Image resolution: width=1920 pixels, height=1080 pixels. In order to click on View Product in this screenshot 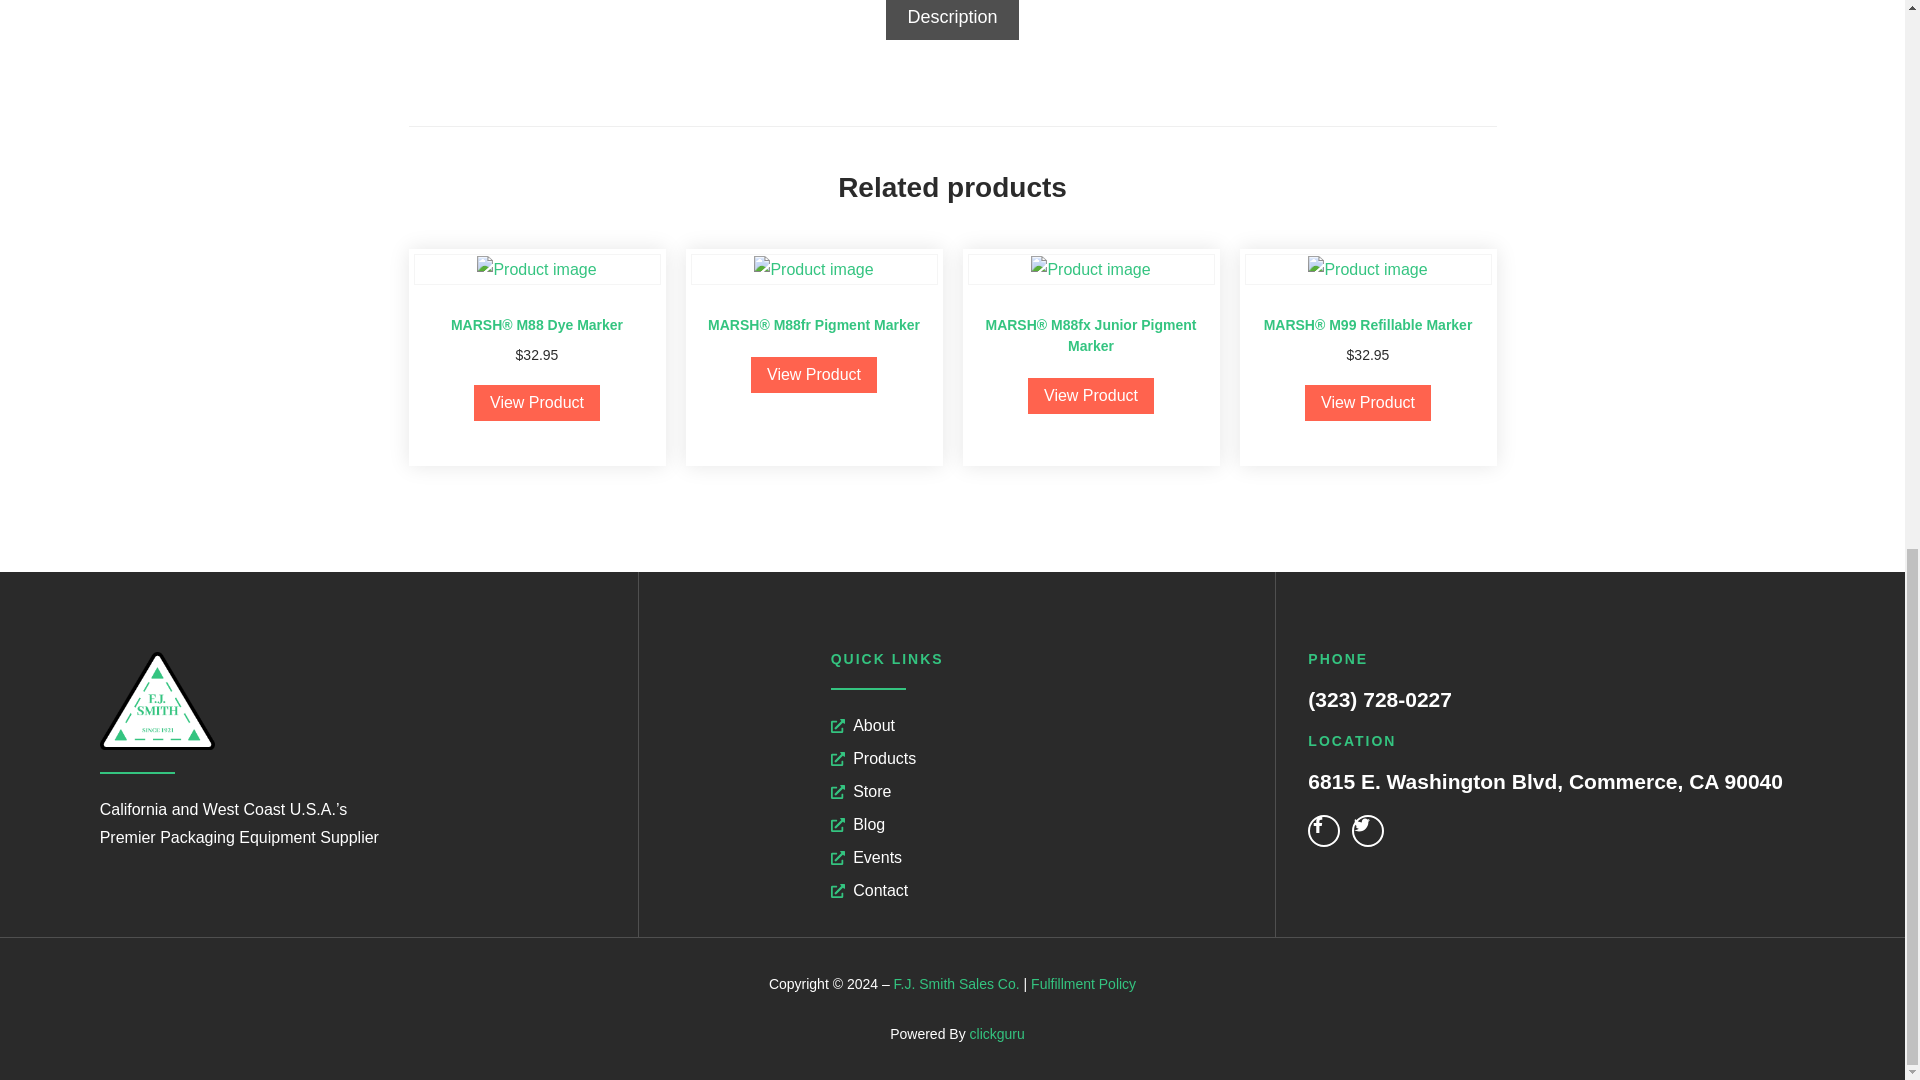, I will do `click(814, 375)`.